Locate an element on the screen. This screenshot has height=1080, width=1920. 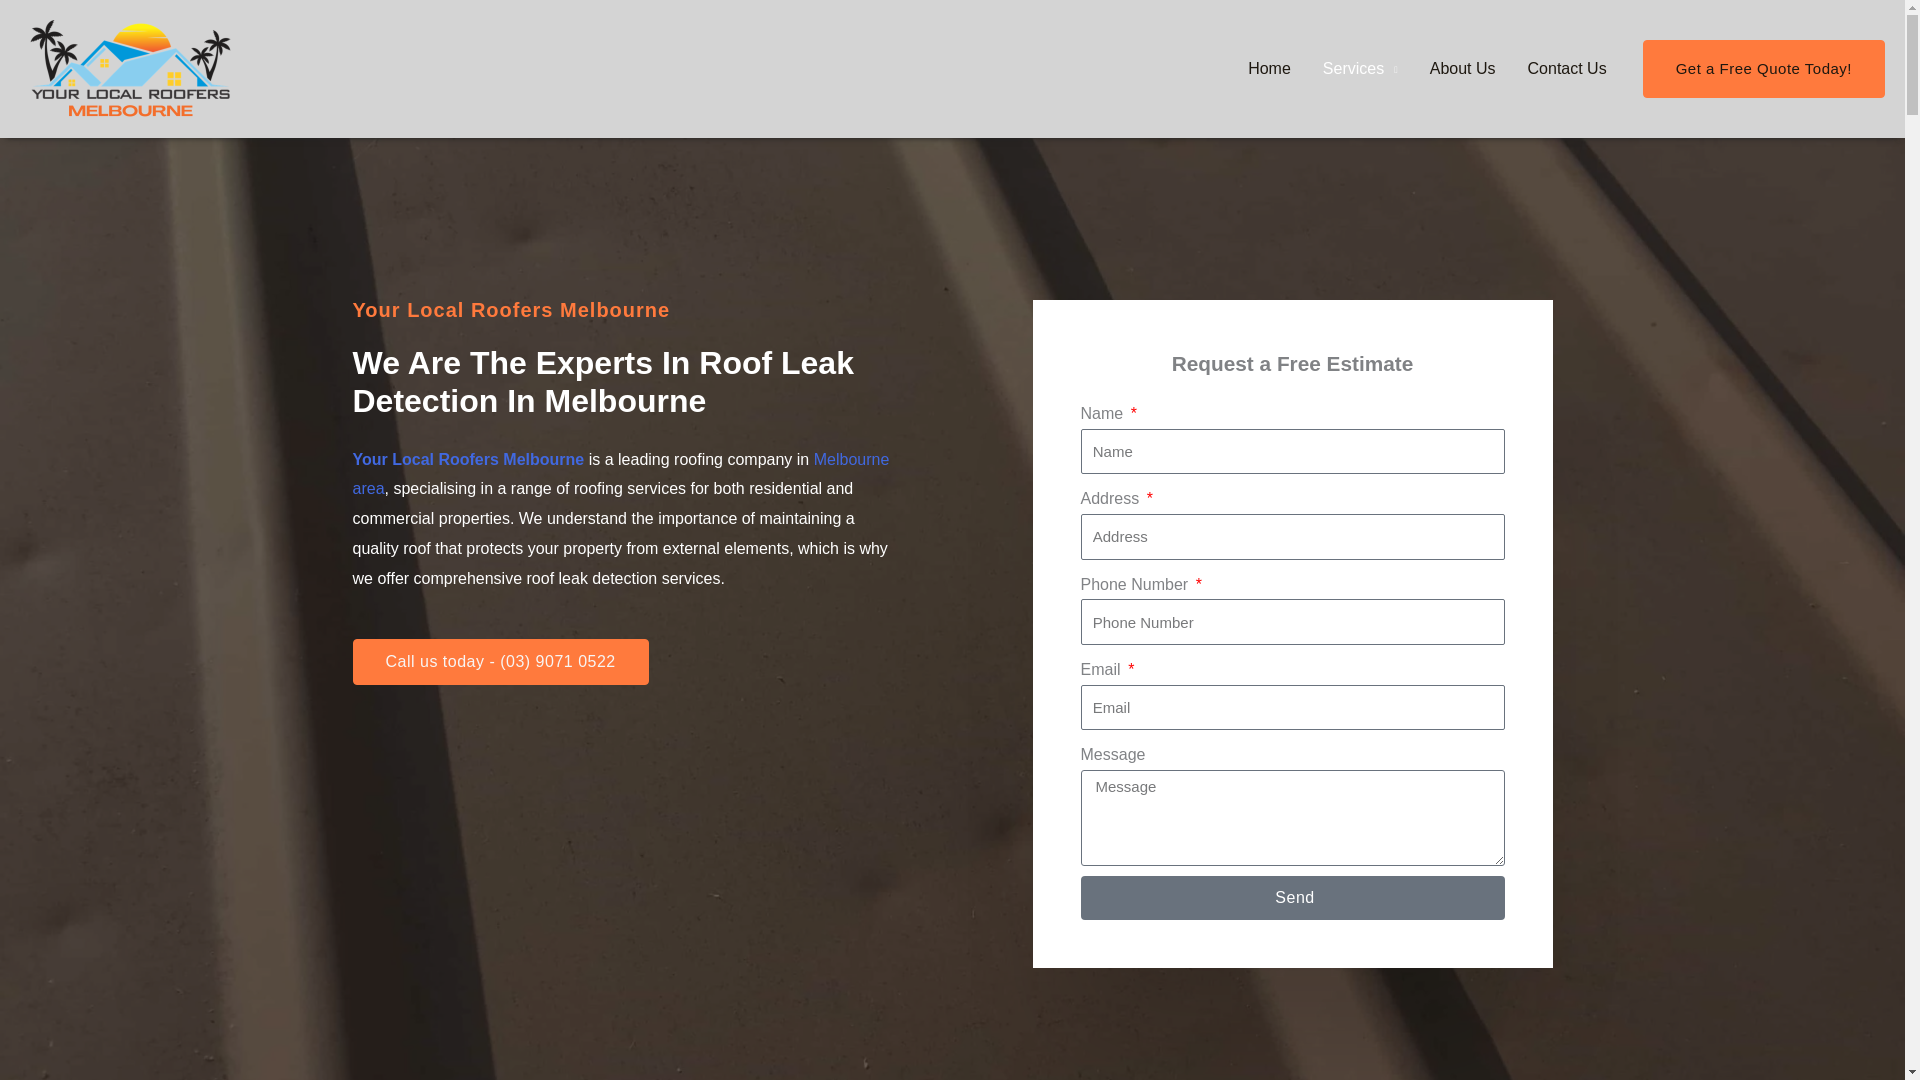
Your Local Roofers Melbourne is located at coordinates (467, 459).